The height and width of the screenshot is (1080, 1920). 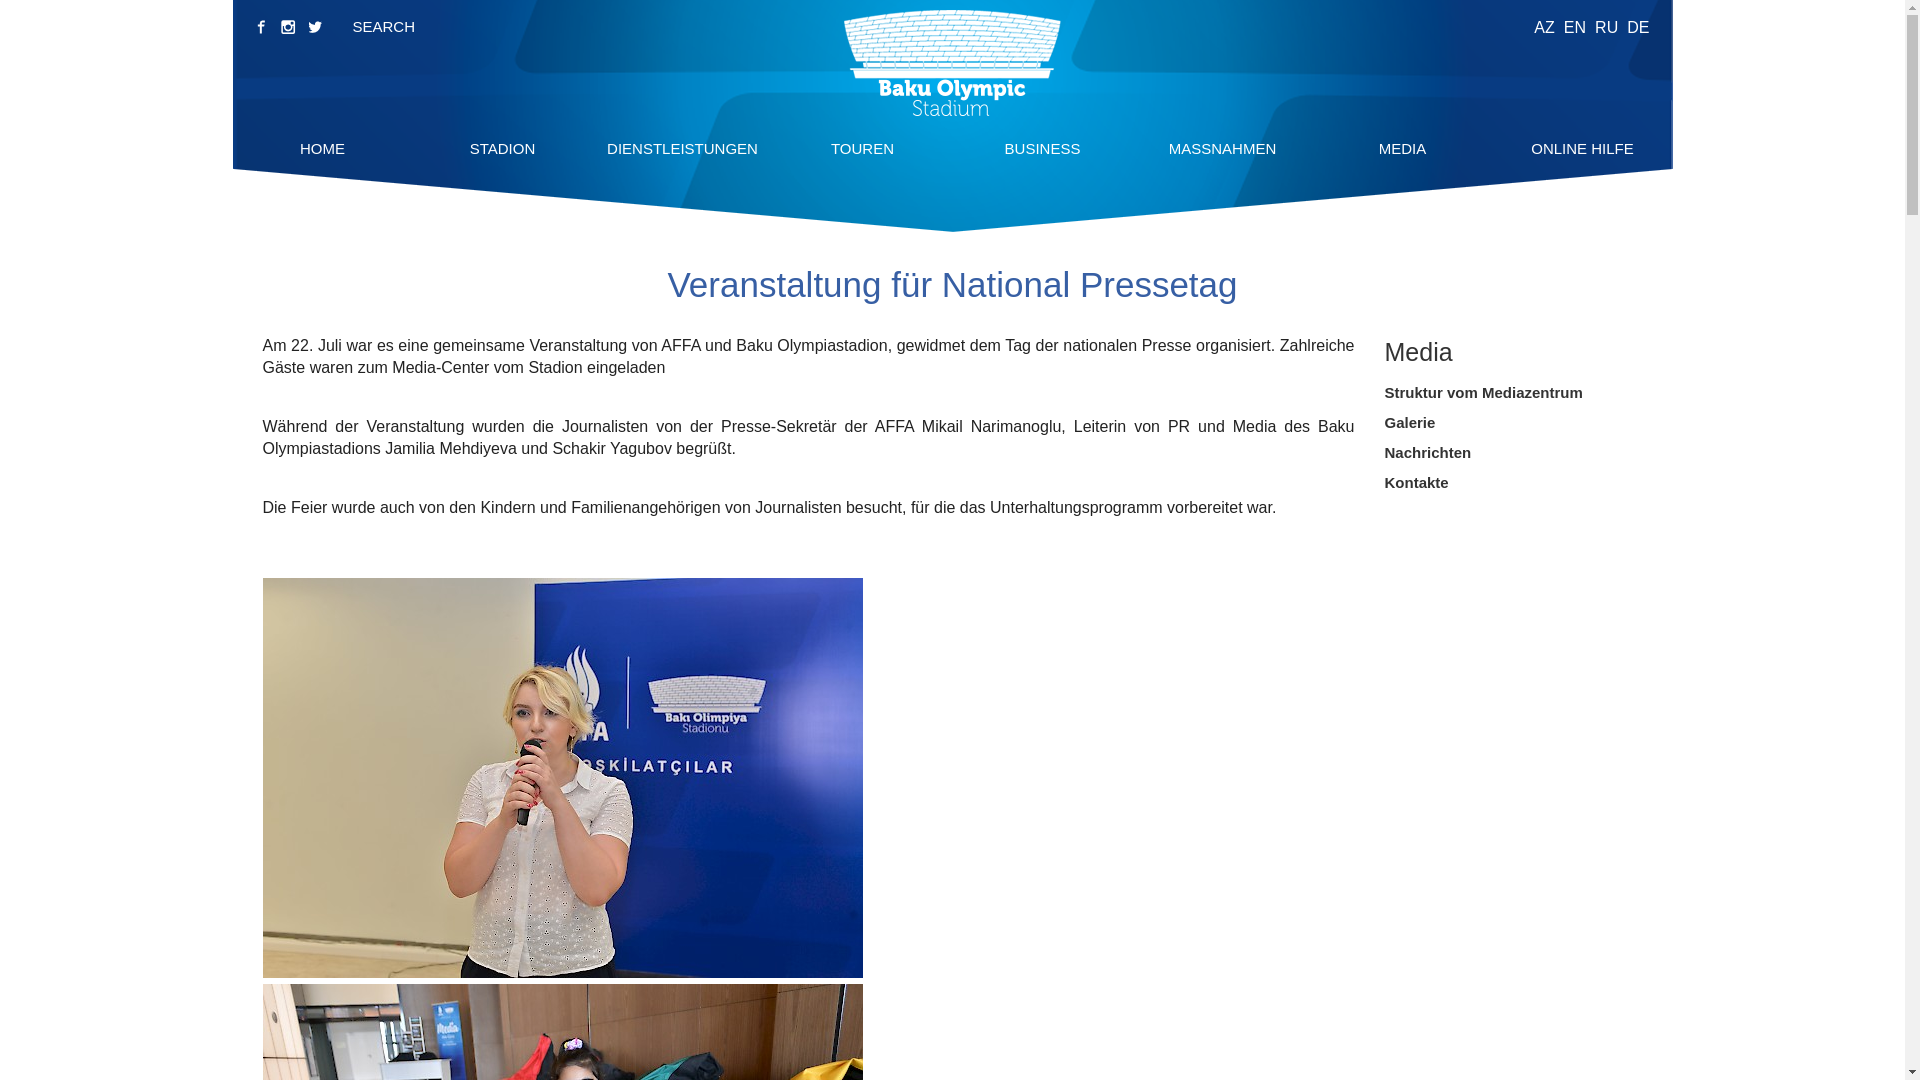 I want to click on Struktur vom Mediazentrum, so click(x=1483, y=392).